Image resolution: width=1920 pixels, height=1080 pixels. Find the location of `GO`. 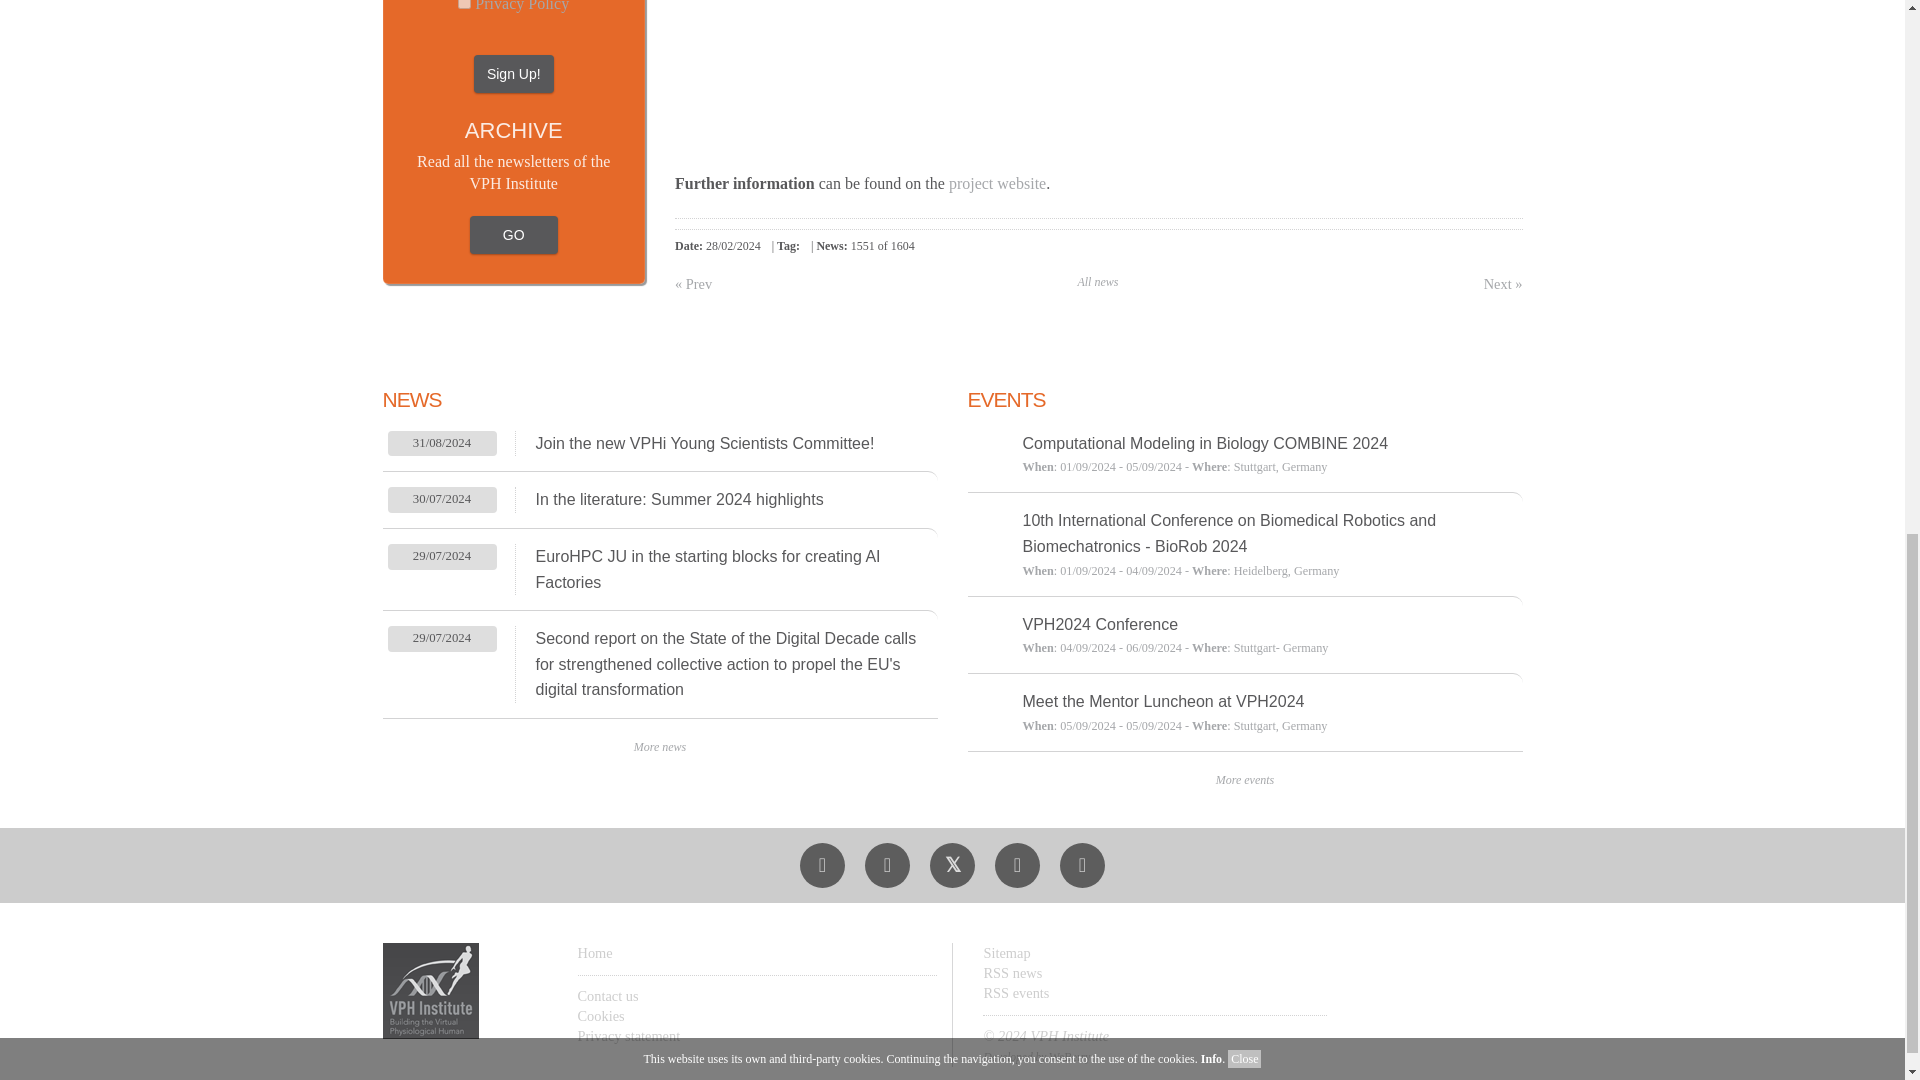

GO is located at coordinates (514, 18).